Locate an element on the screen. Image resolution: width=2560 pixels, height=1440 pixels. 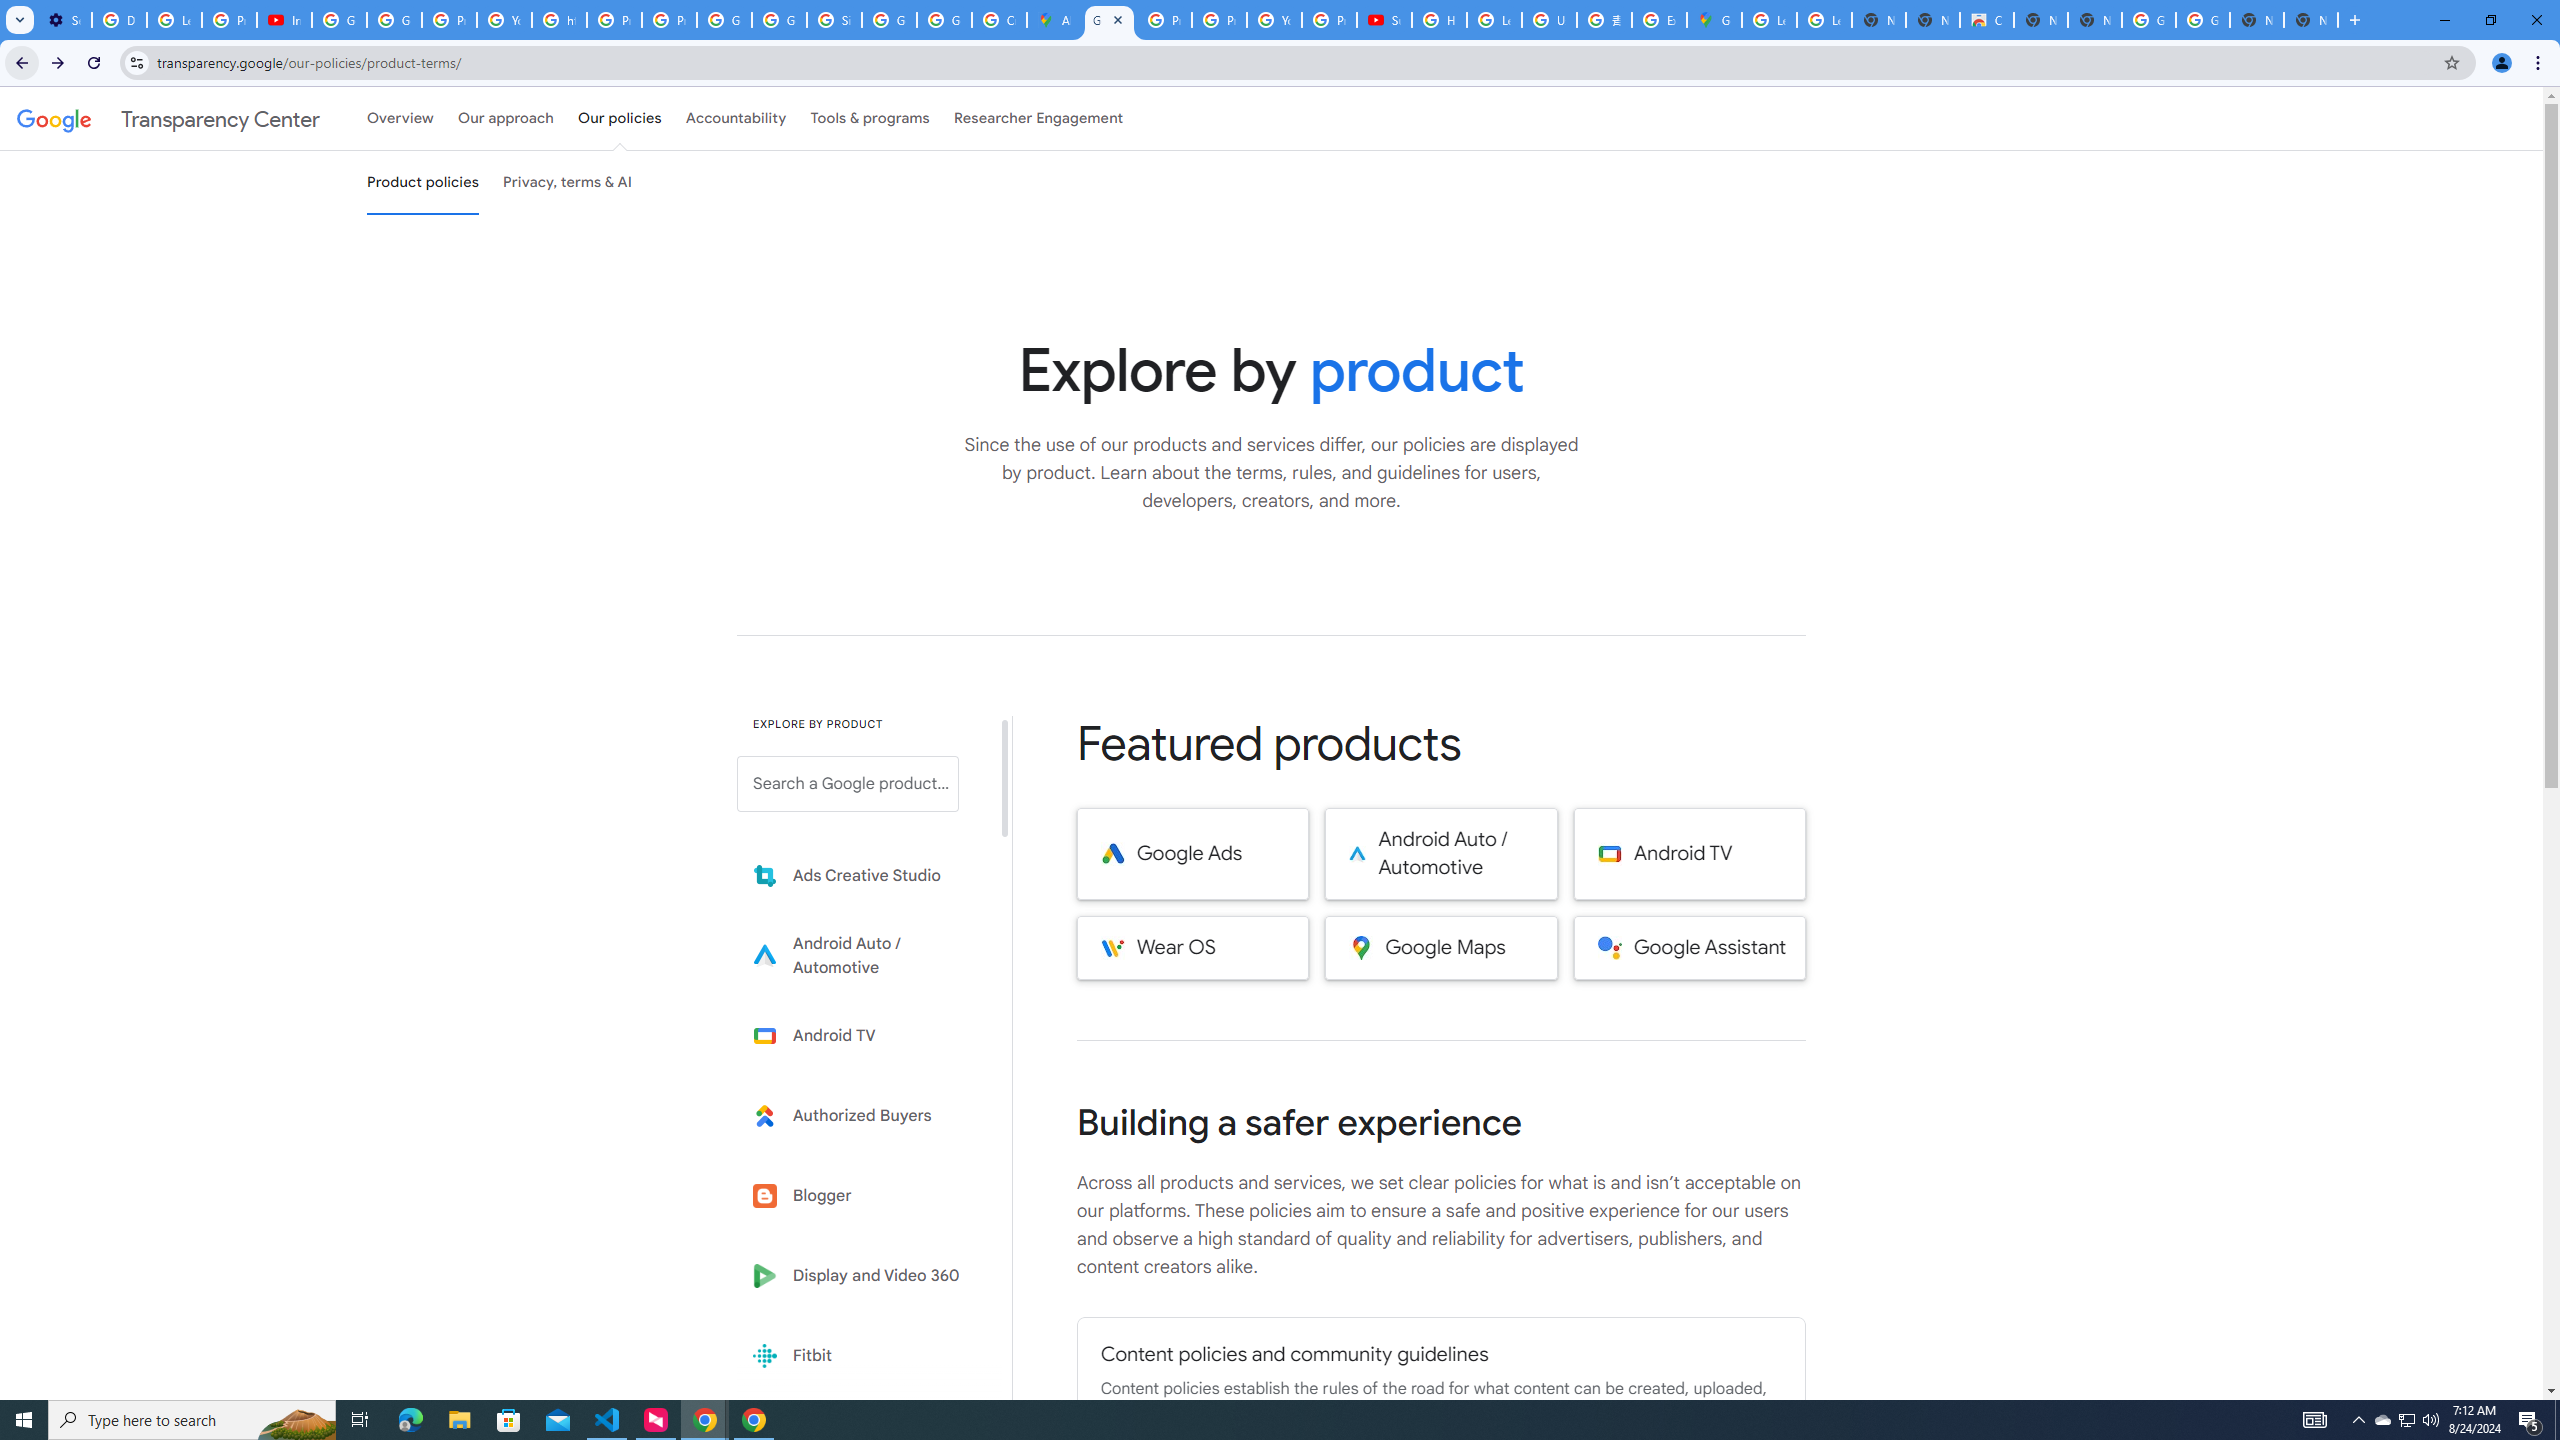
Privacy Help Center - Policies Help is located at coordinates (614, 20).